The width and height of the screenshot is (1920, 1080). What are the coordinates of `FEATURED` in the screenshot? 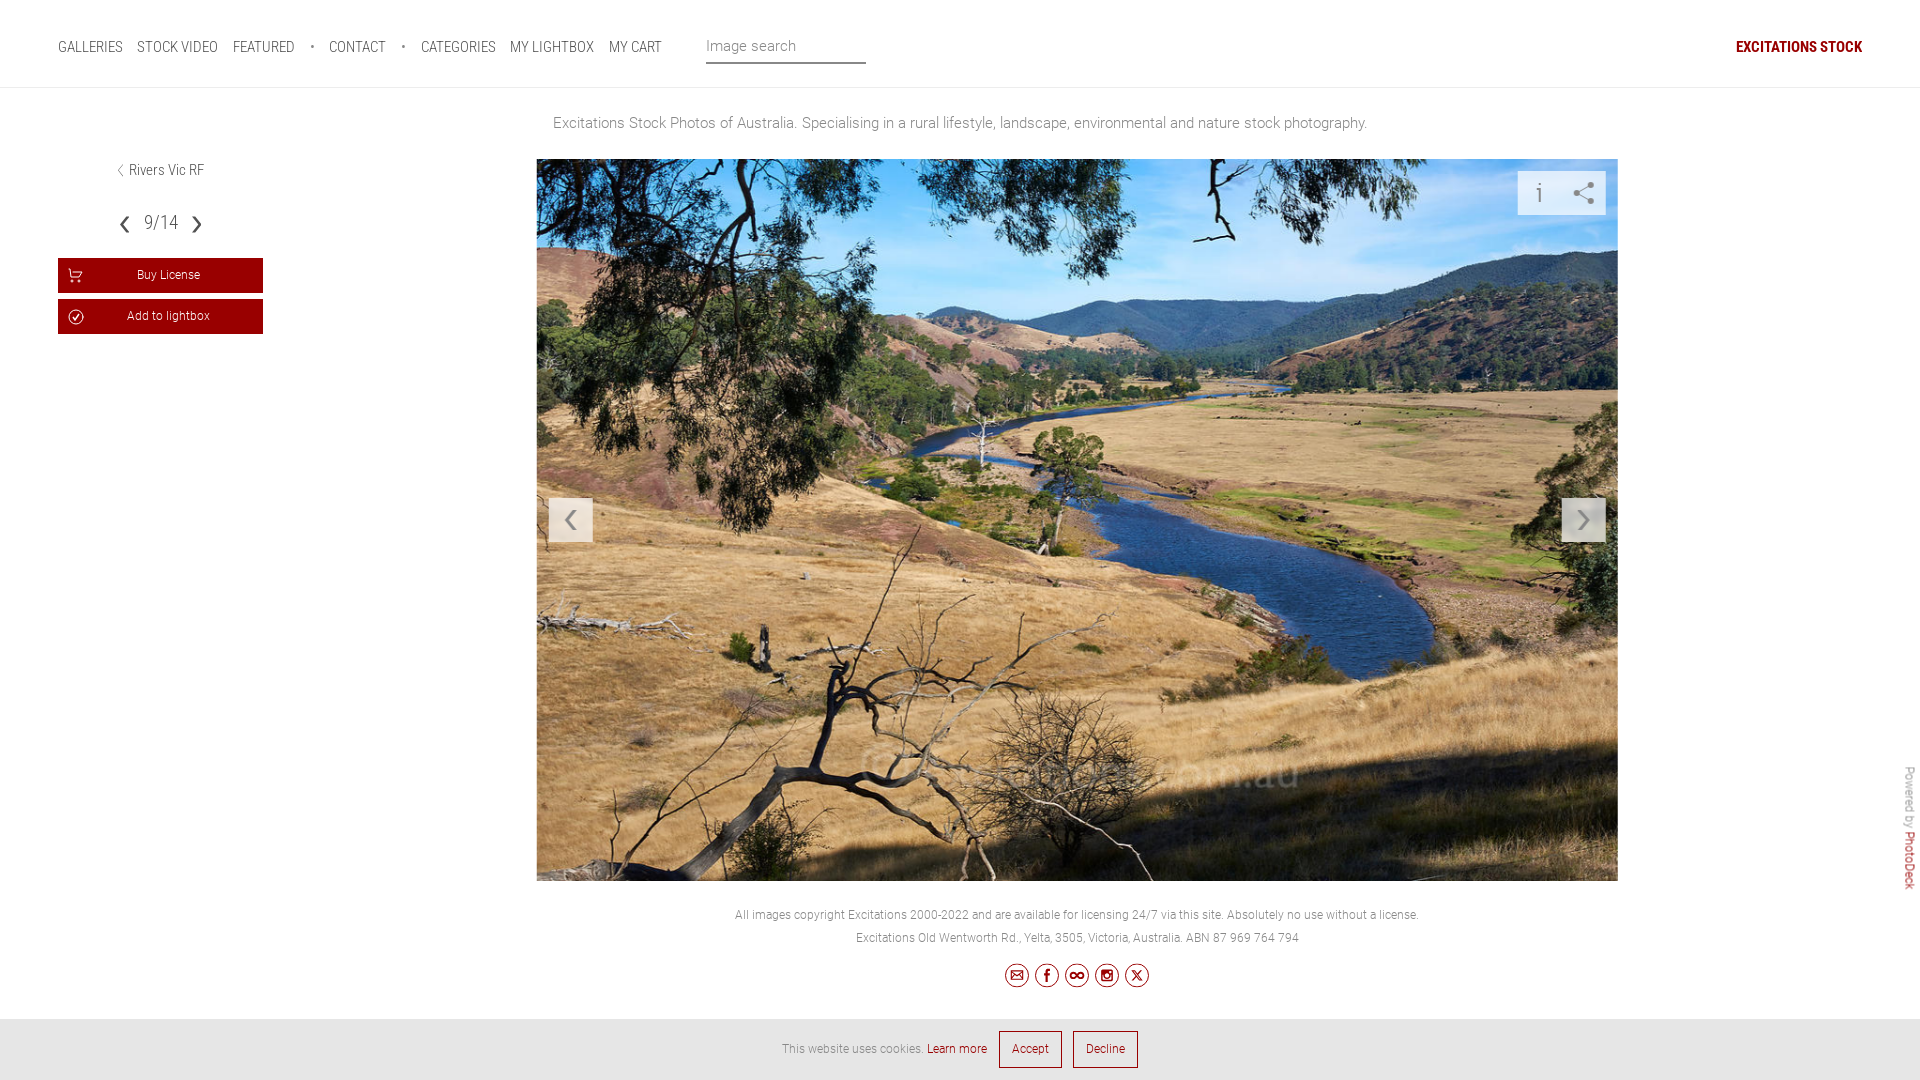 It's located at (264, 47).